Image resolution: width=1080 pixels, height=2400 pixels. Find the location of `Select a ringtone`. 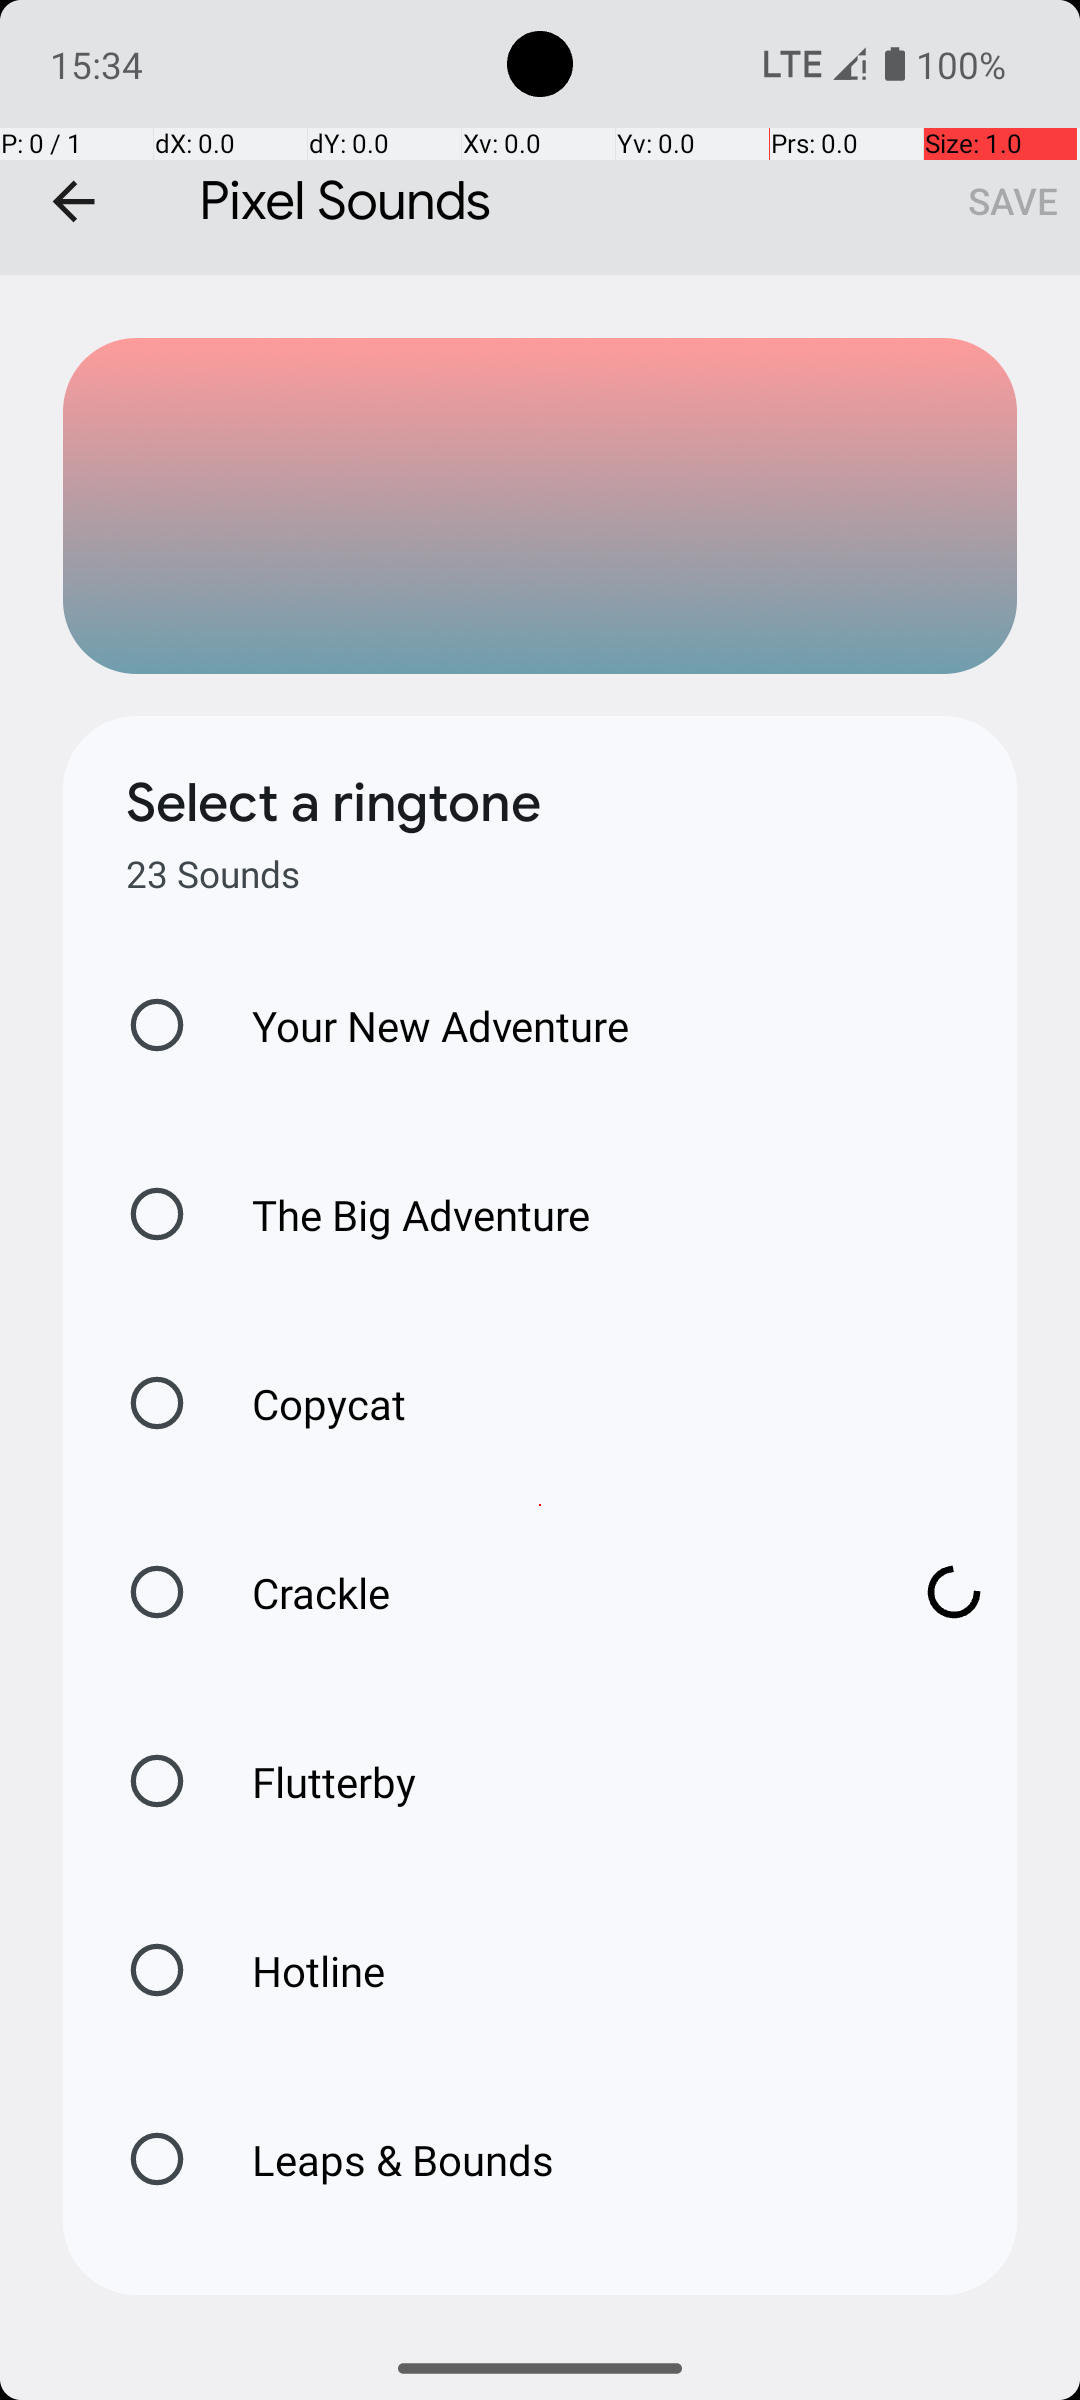

Select a ringtone is located at coordinates (334, 803).